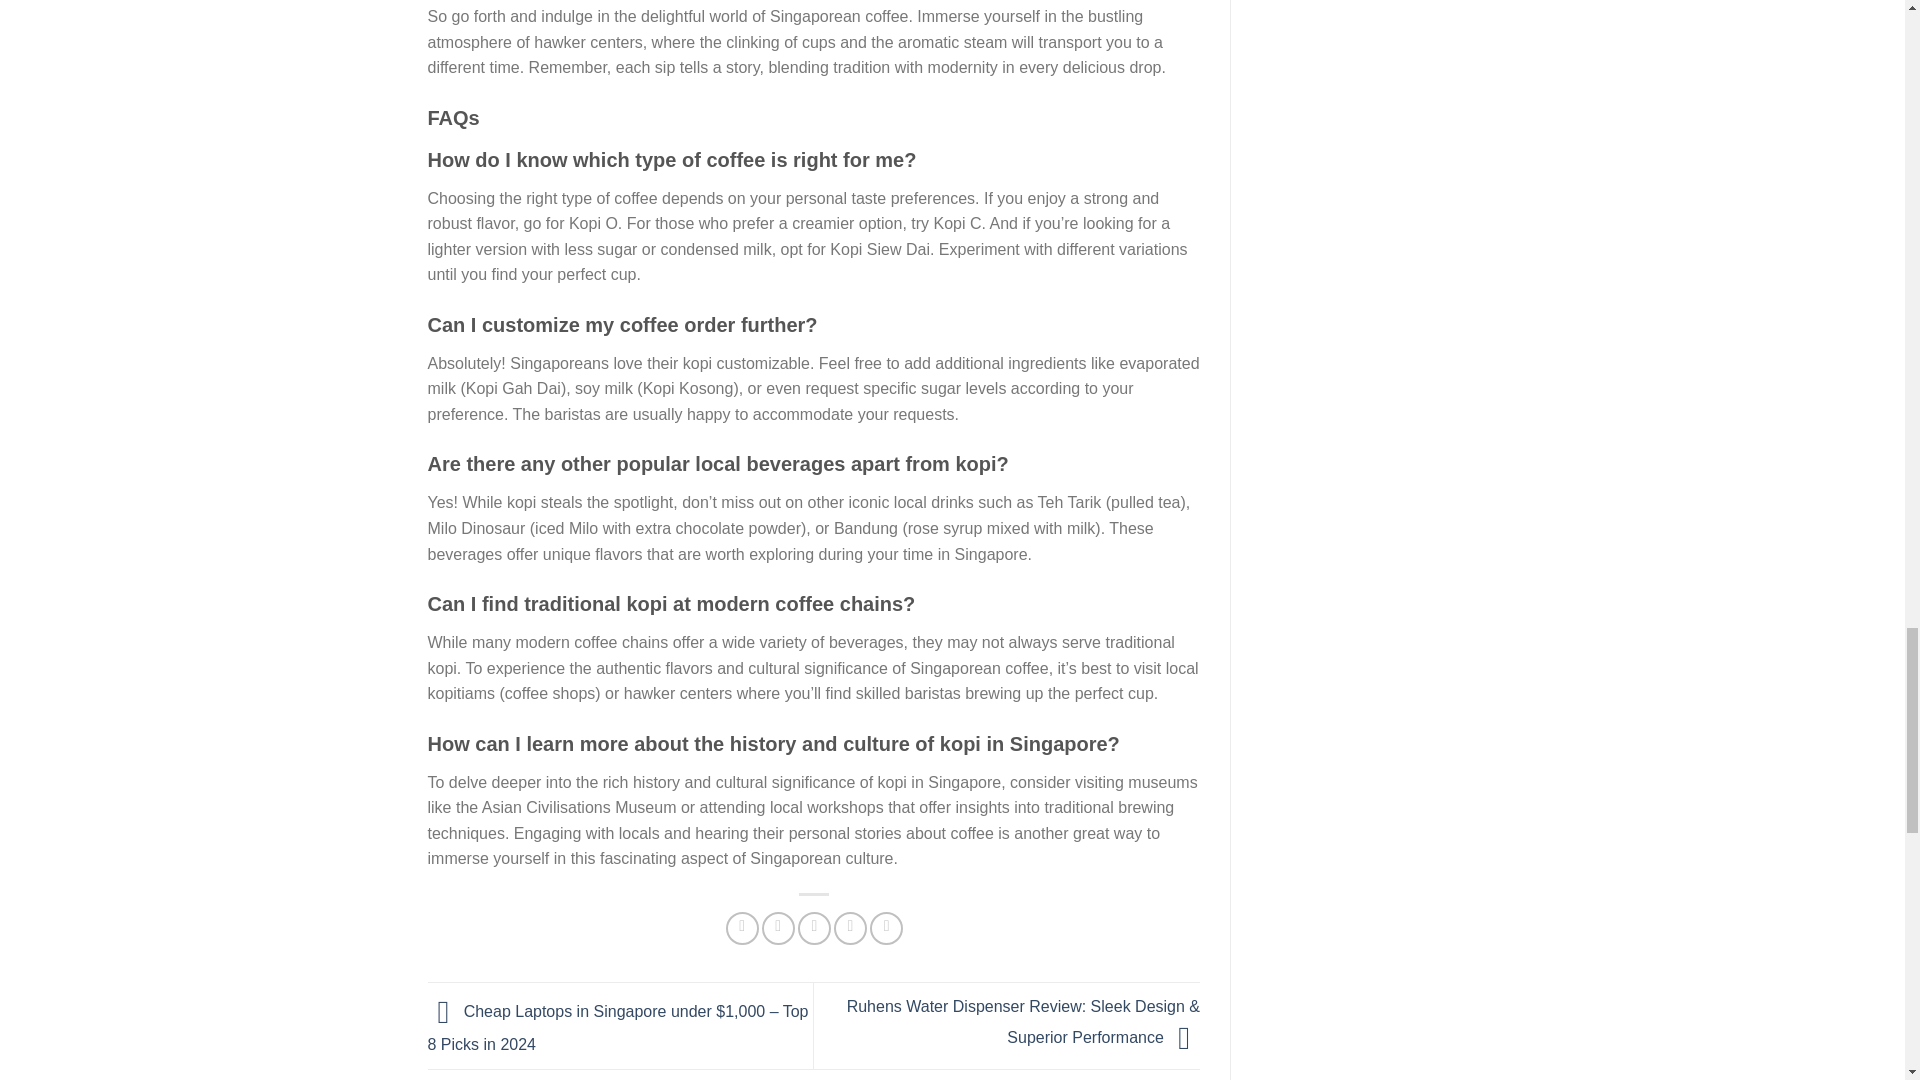  Describe the element at coordinates (850, 928) in the screenshot. I see `Pin on Pinterest` at that location.